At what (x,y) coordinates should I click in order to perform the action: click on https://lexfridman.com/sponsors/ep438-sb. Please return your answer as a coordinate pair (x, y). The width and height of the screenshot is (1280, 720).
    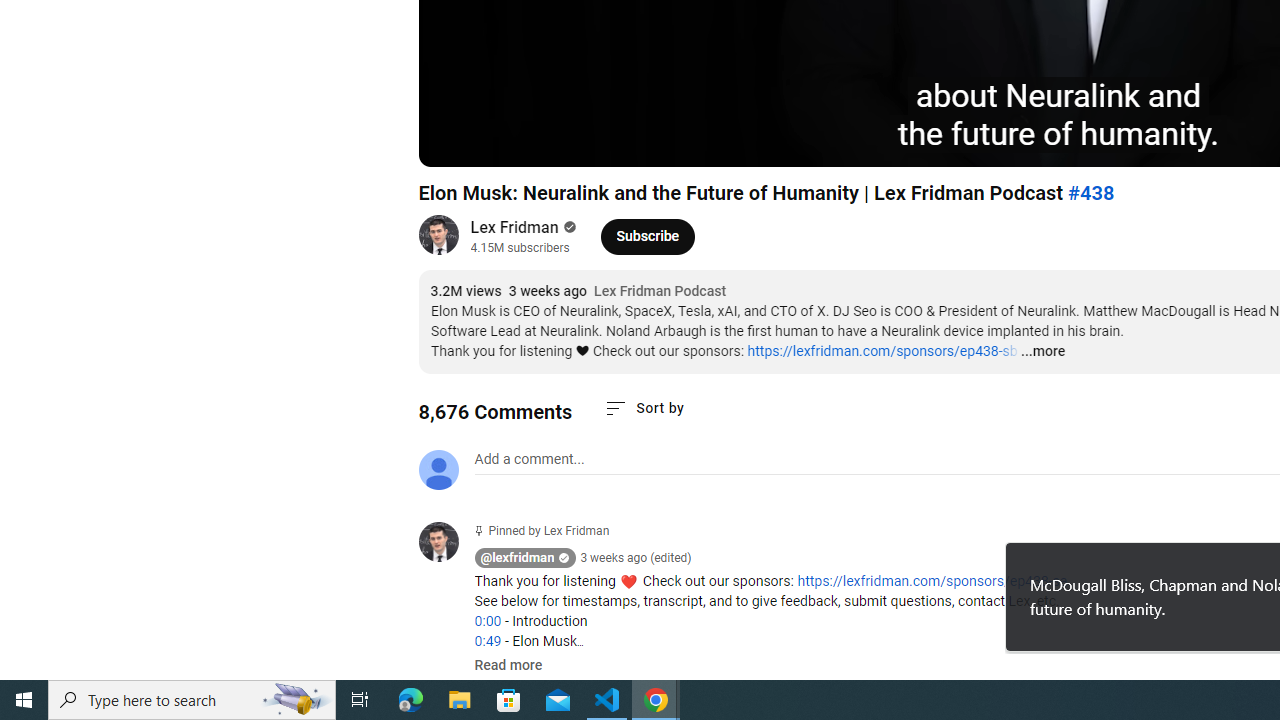
    Looking at the image, I should click on (882, 351).